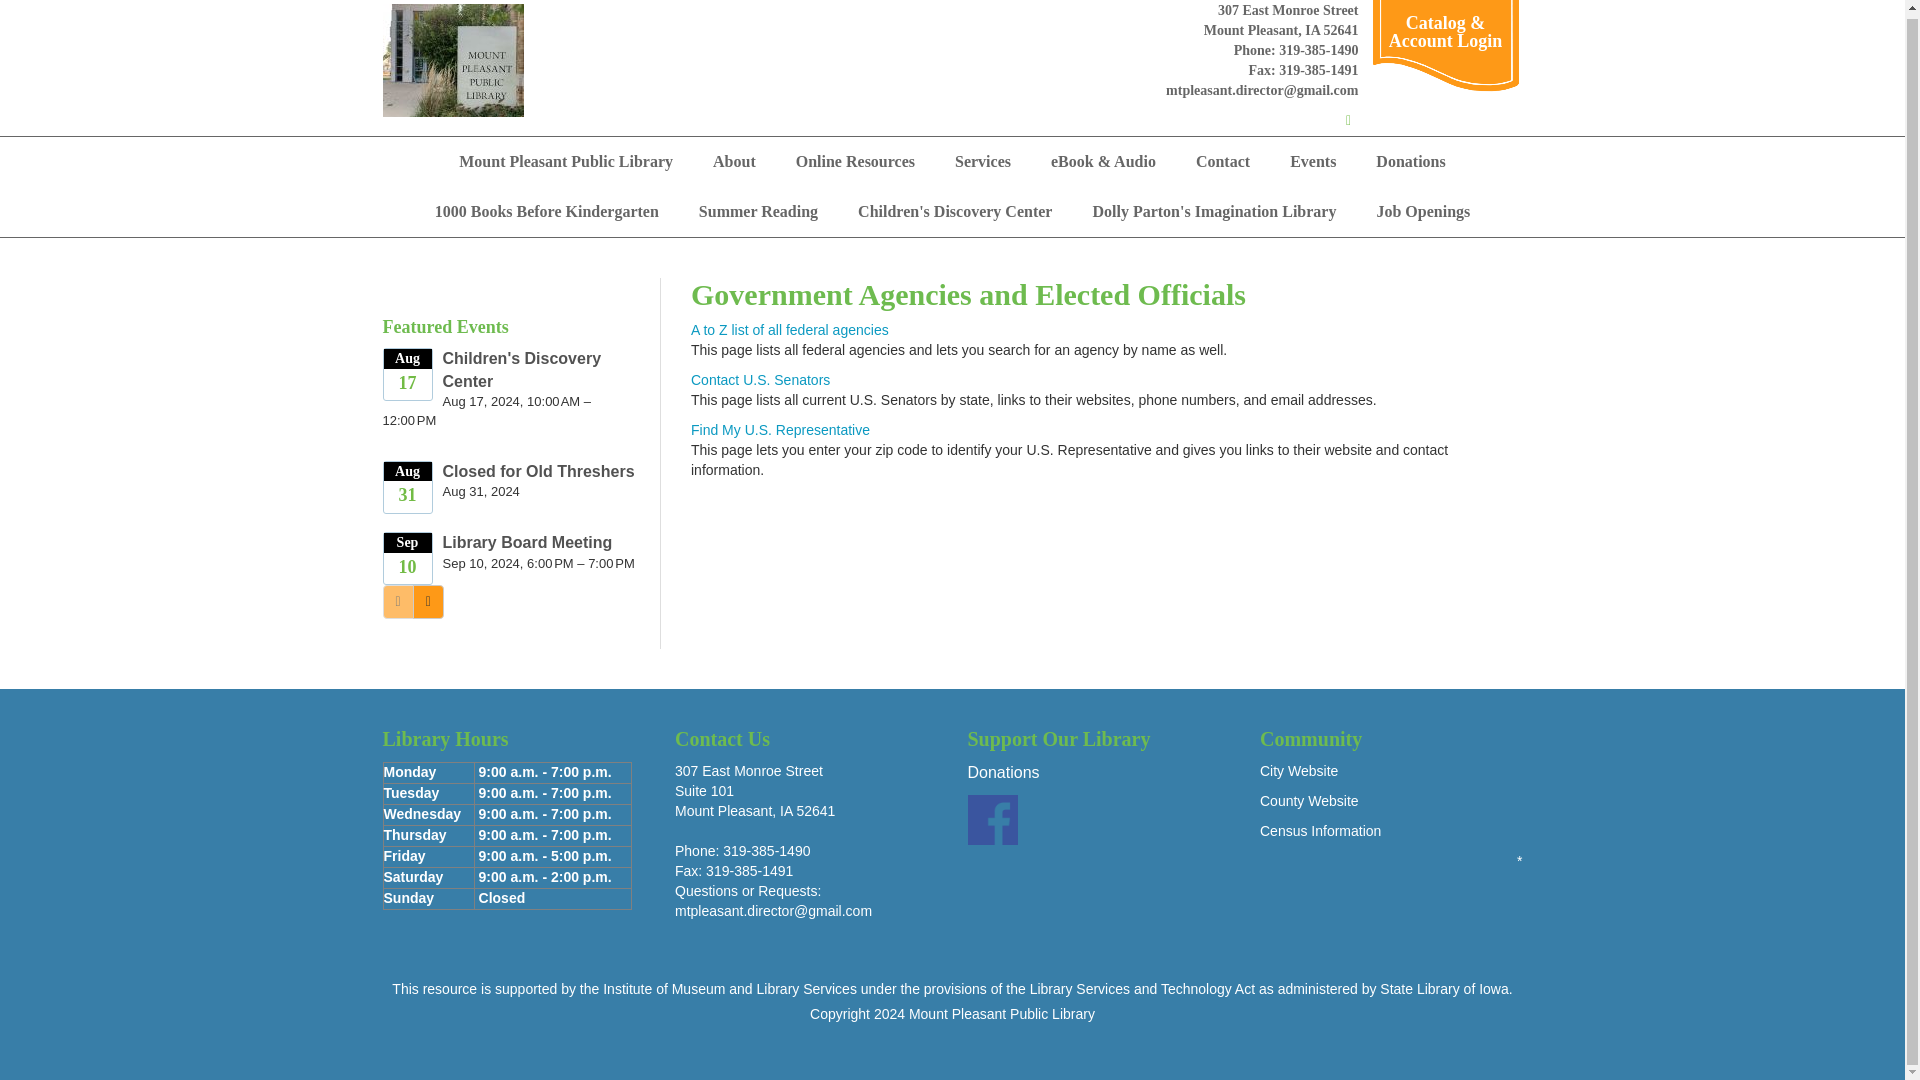 This screenshot has height=1080, width=1920. What do you see at coordinates (546, 211) in the screenshot?
I see `1000 Books Before Kindergarten` at bounding box center [546, 211].